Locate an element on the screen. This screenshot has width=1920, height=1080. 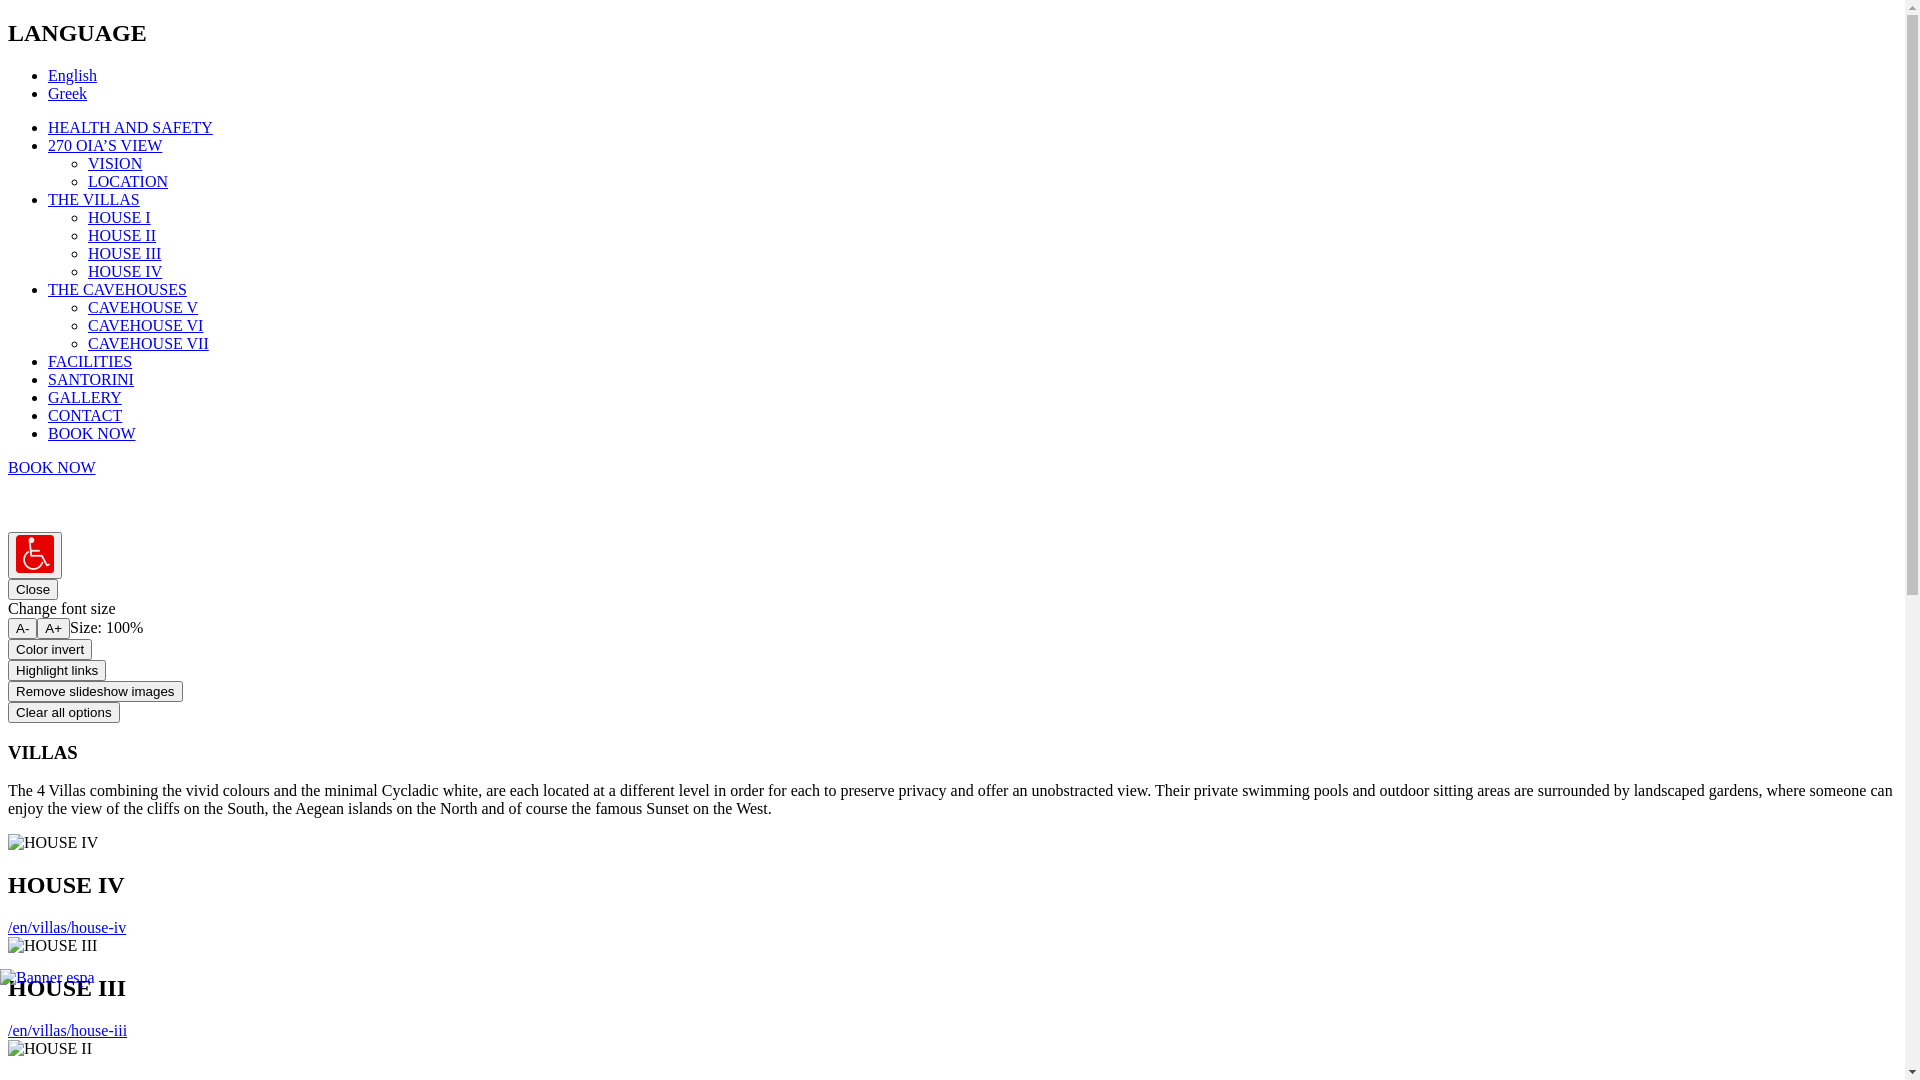
GALLERY is located at coordinates (85, 398).